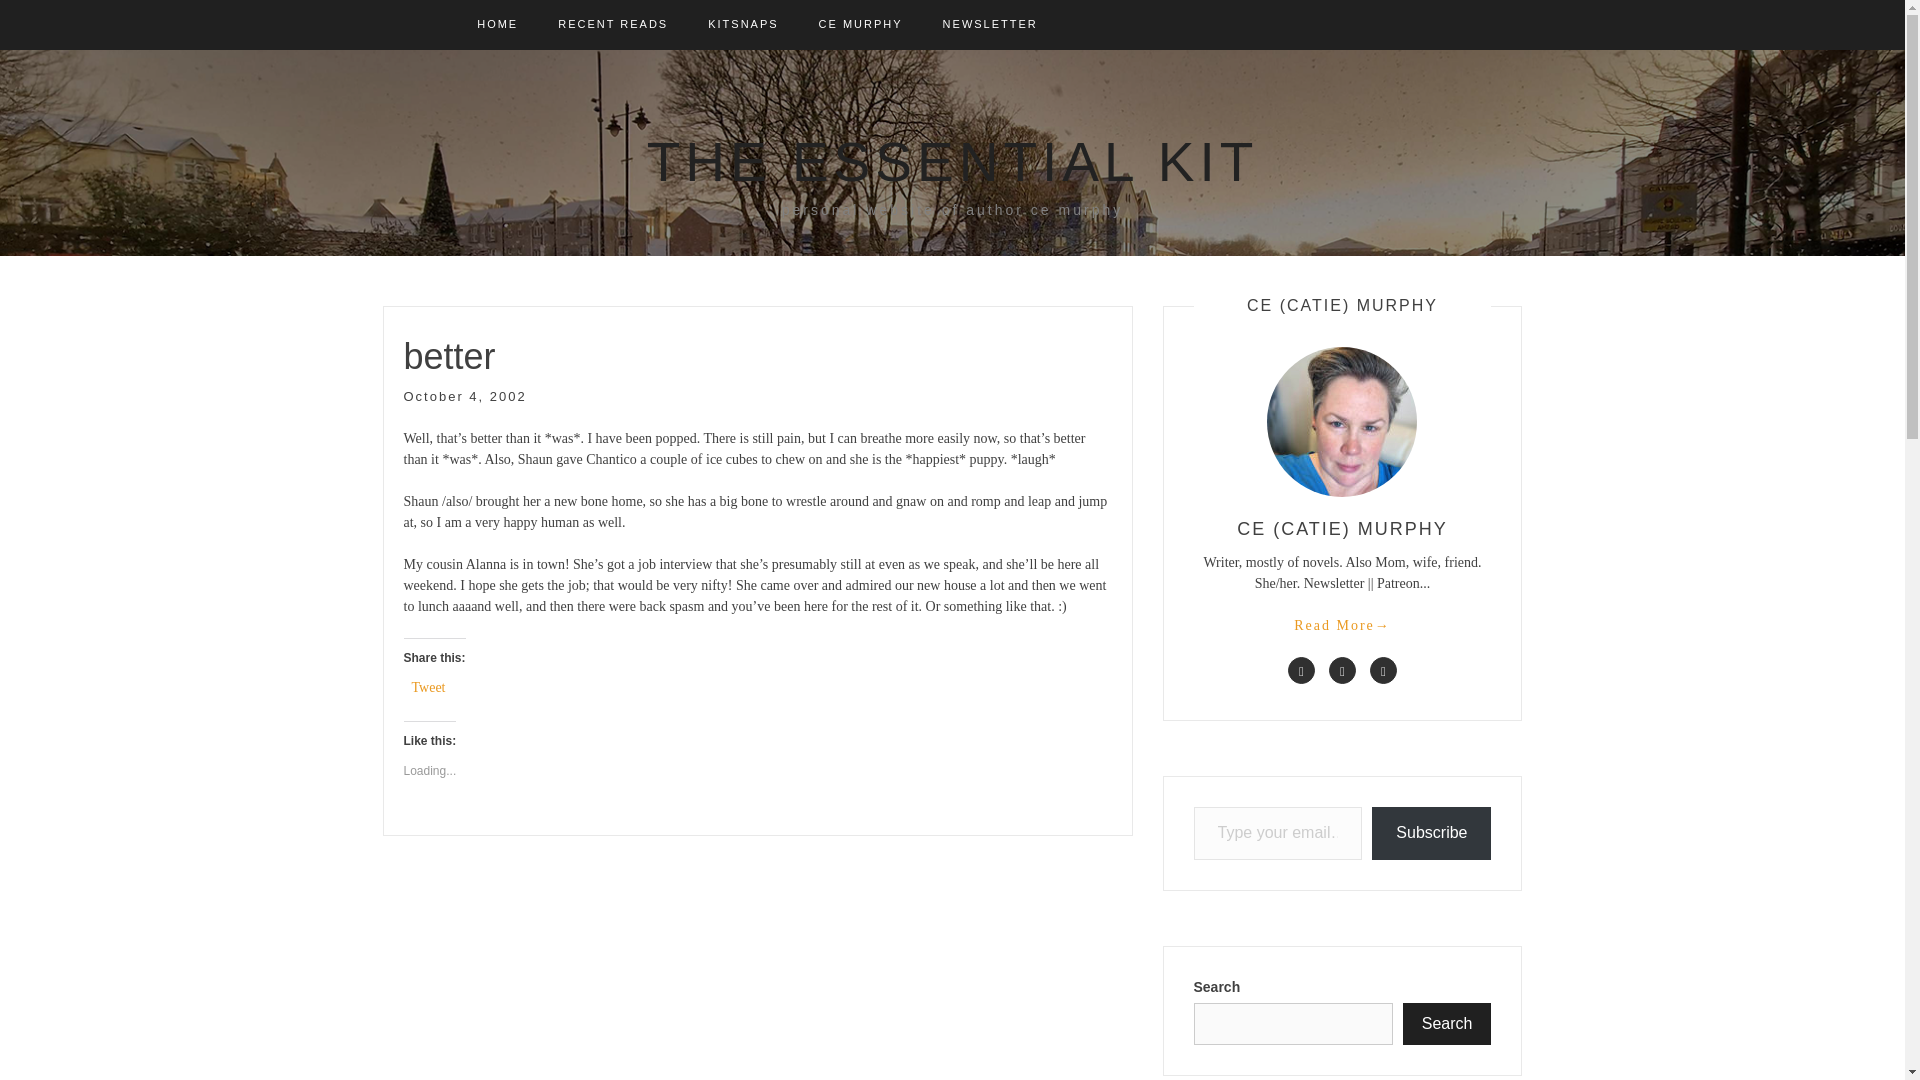 The height and width of the screenshot is (1080, 1920). Describe the element at coordinates (613, 24) in the screenshot. I see `RECENT READS` at that location.